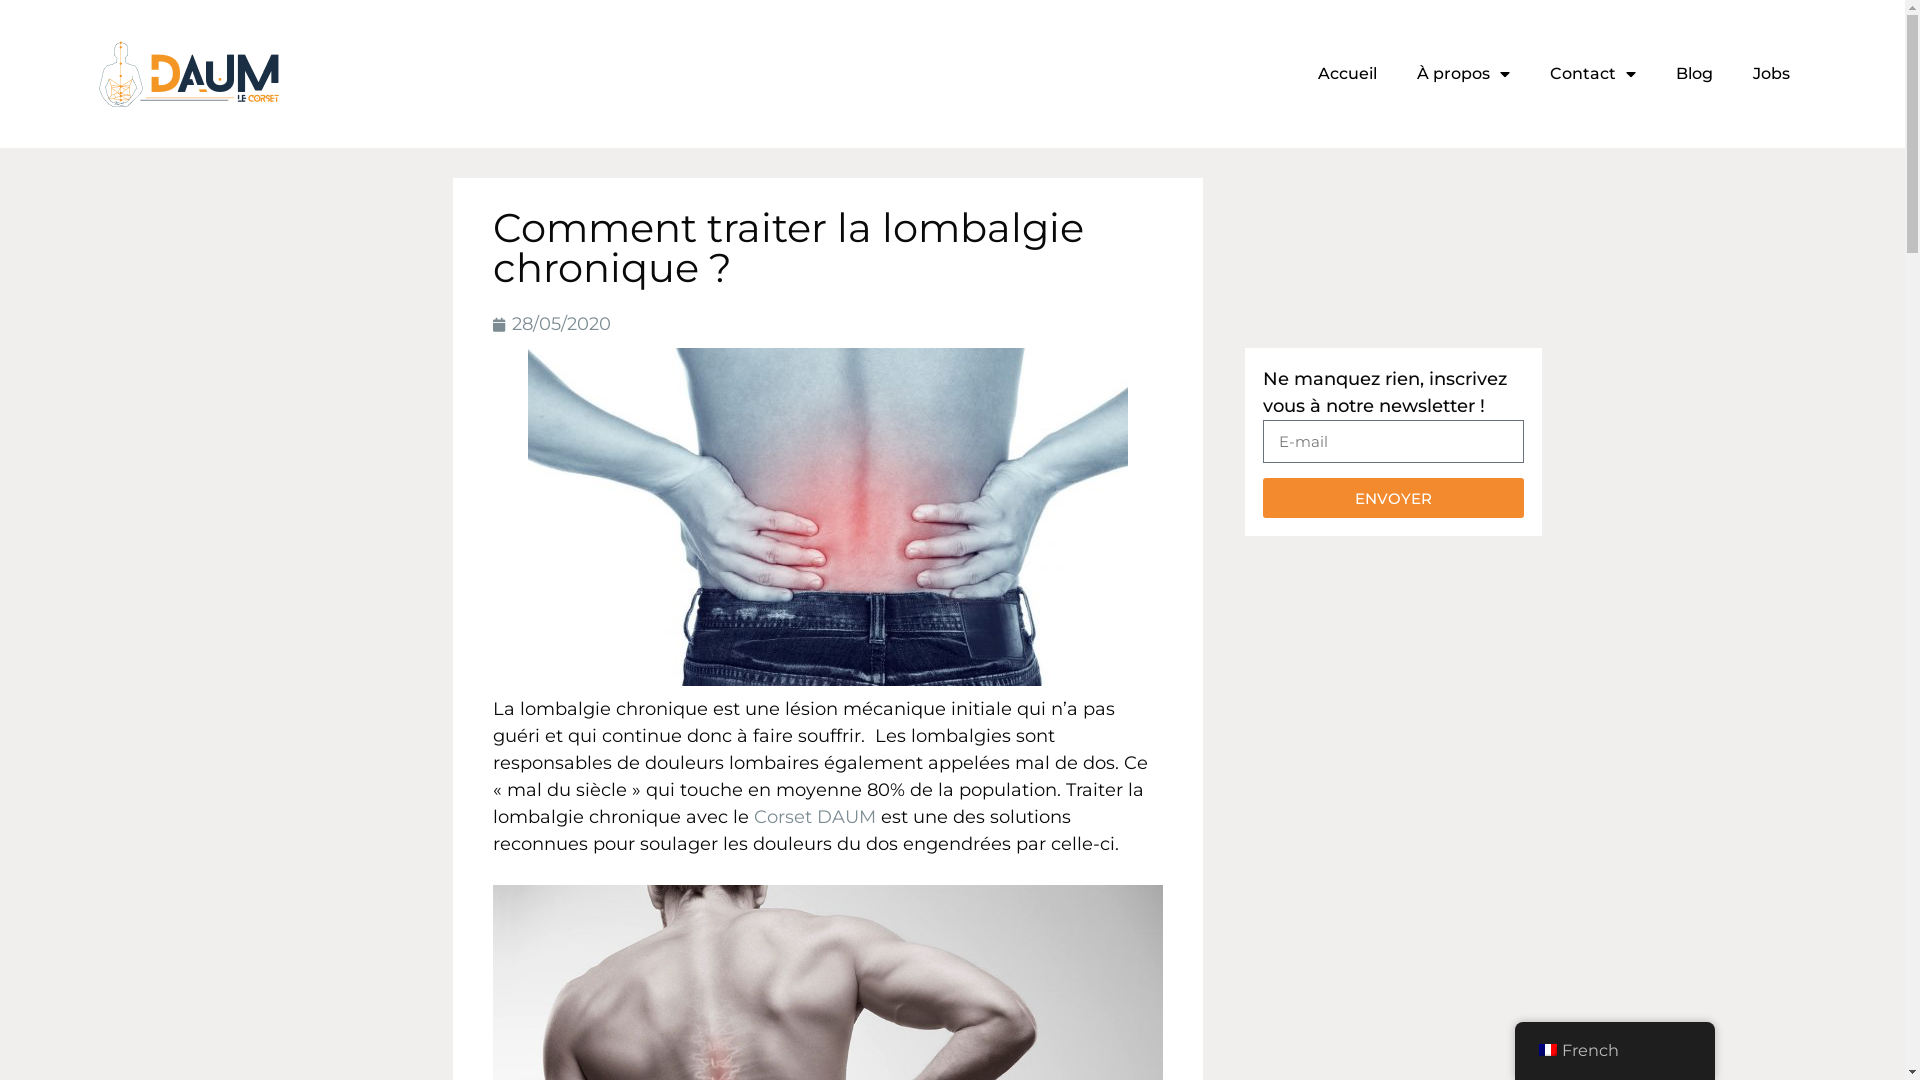 The width and height of the screenshot is (1920, 1080). Describe the element at coordinates (1394, 498) in the screenshot. I see `ENVOYER` at that location.